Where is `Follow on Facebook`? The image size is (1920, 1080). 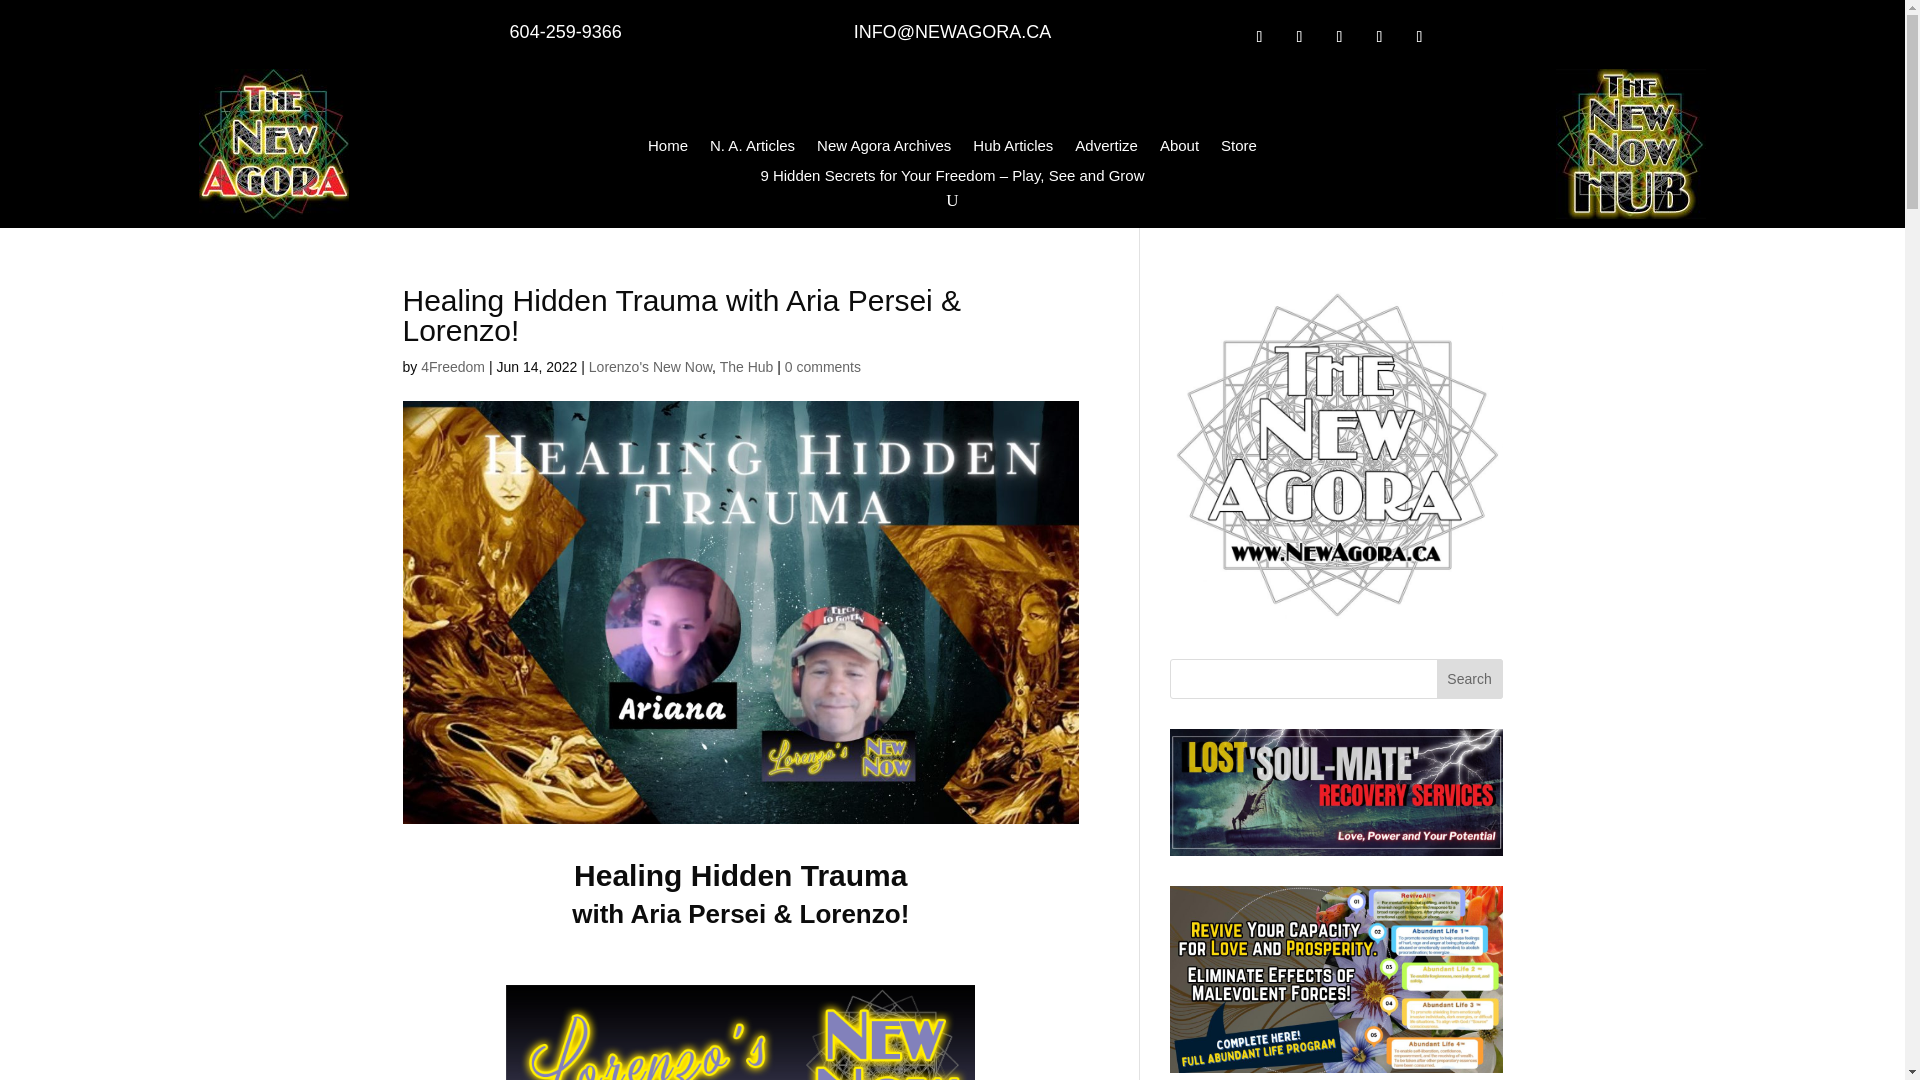
Follow on Facebook is located at coordinates (1258, 36).